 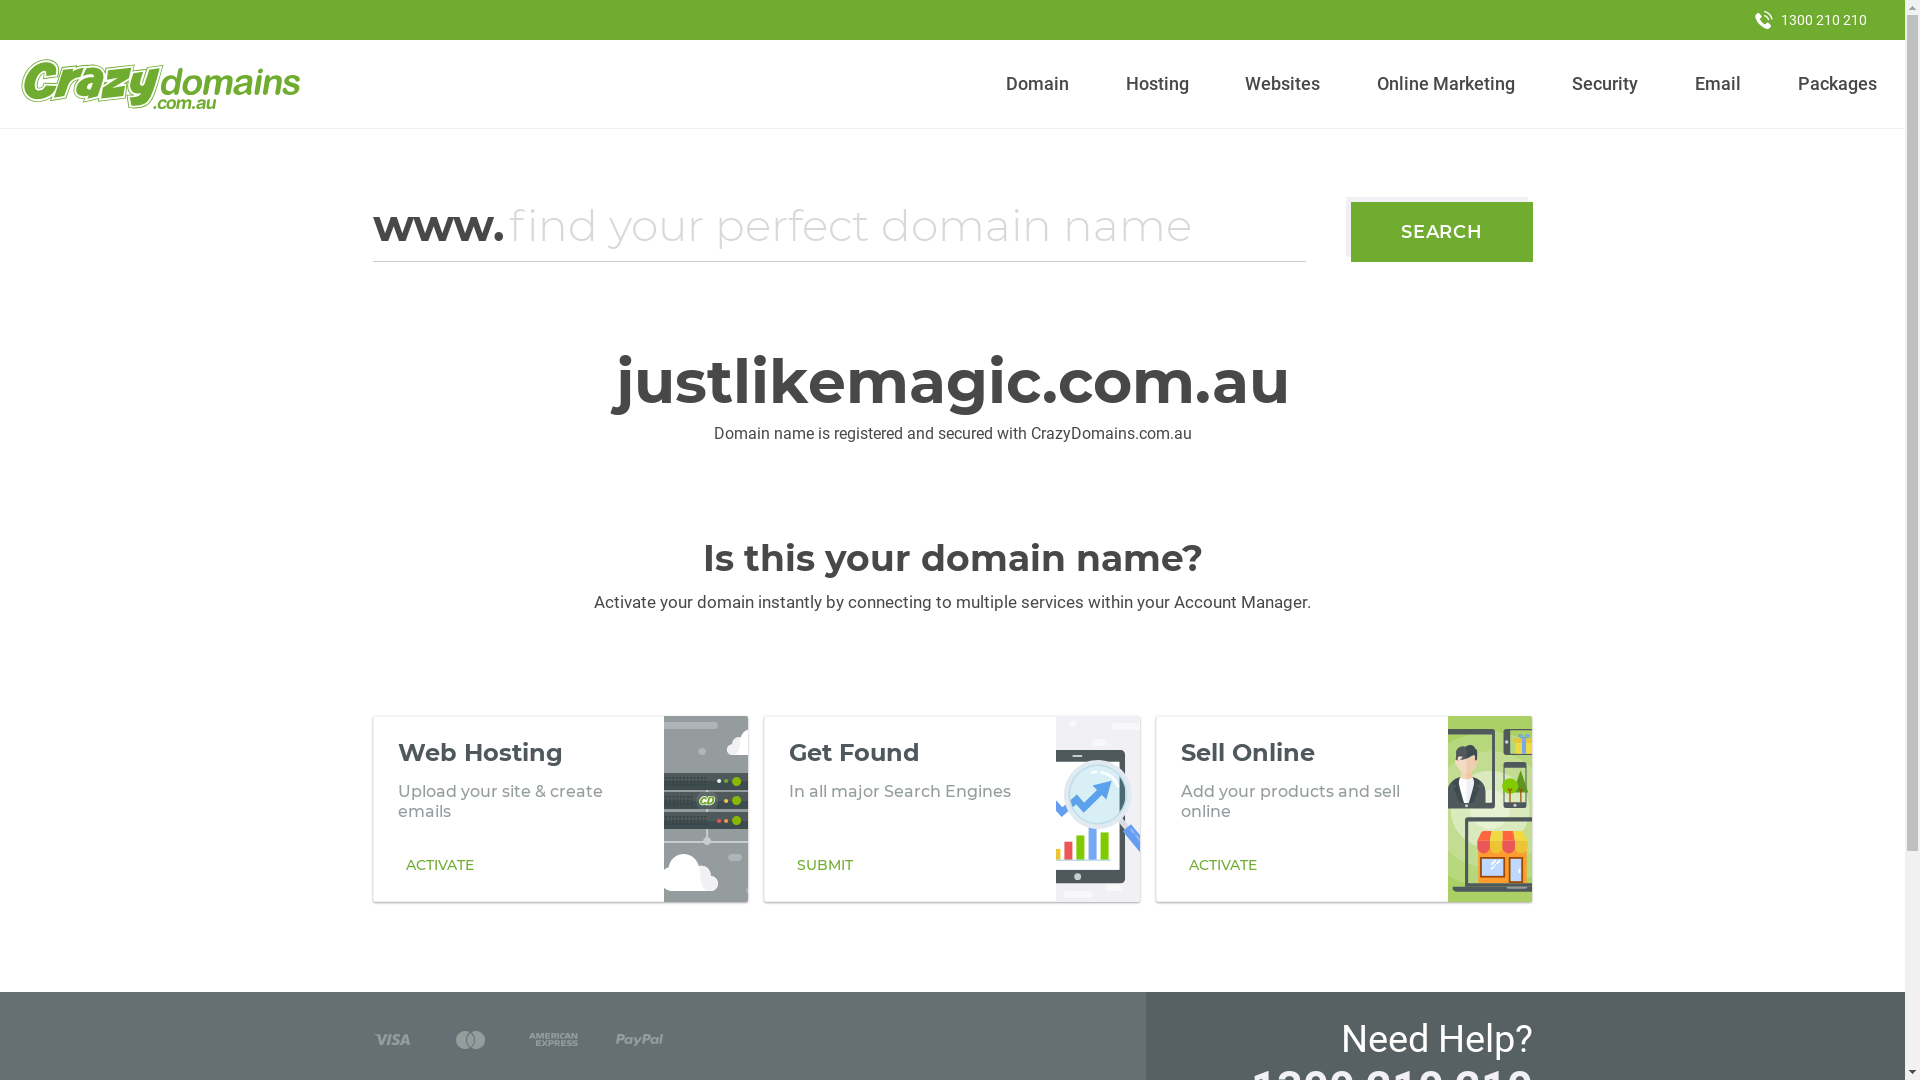 I want to click on Websites, so click(x=1283, y=84).